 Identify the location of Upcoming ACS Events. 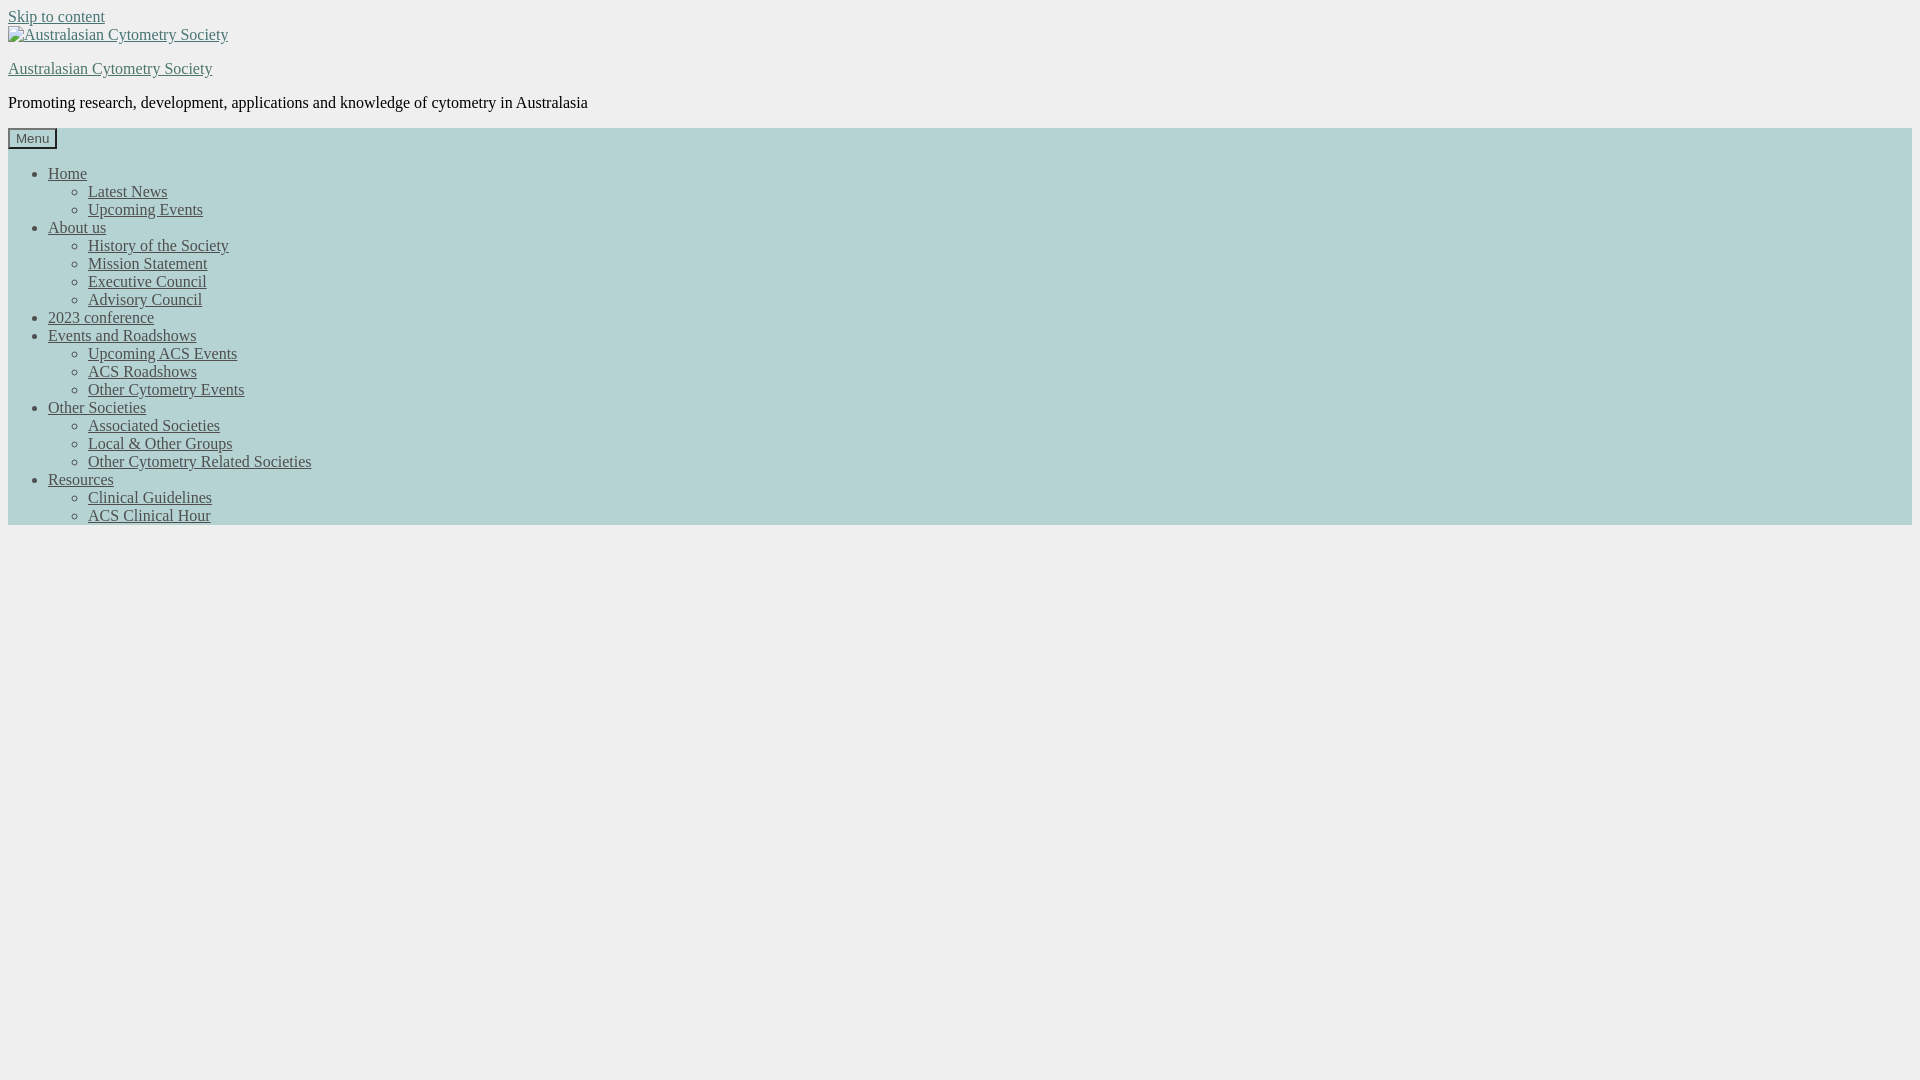
(162, 354).